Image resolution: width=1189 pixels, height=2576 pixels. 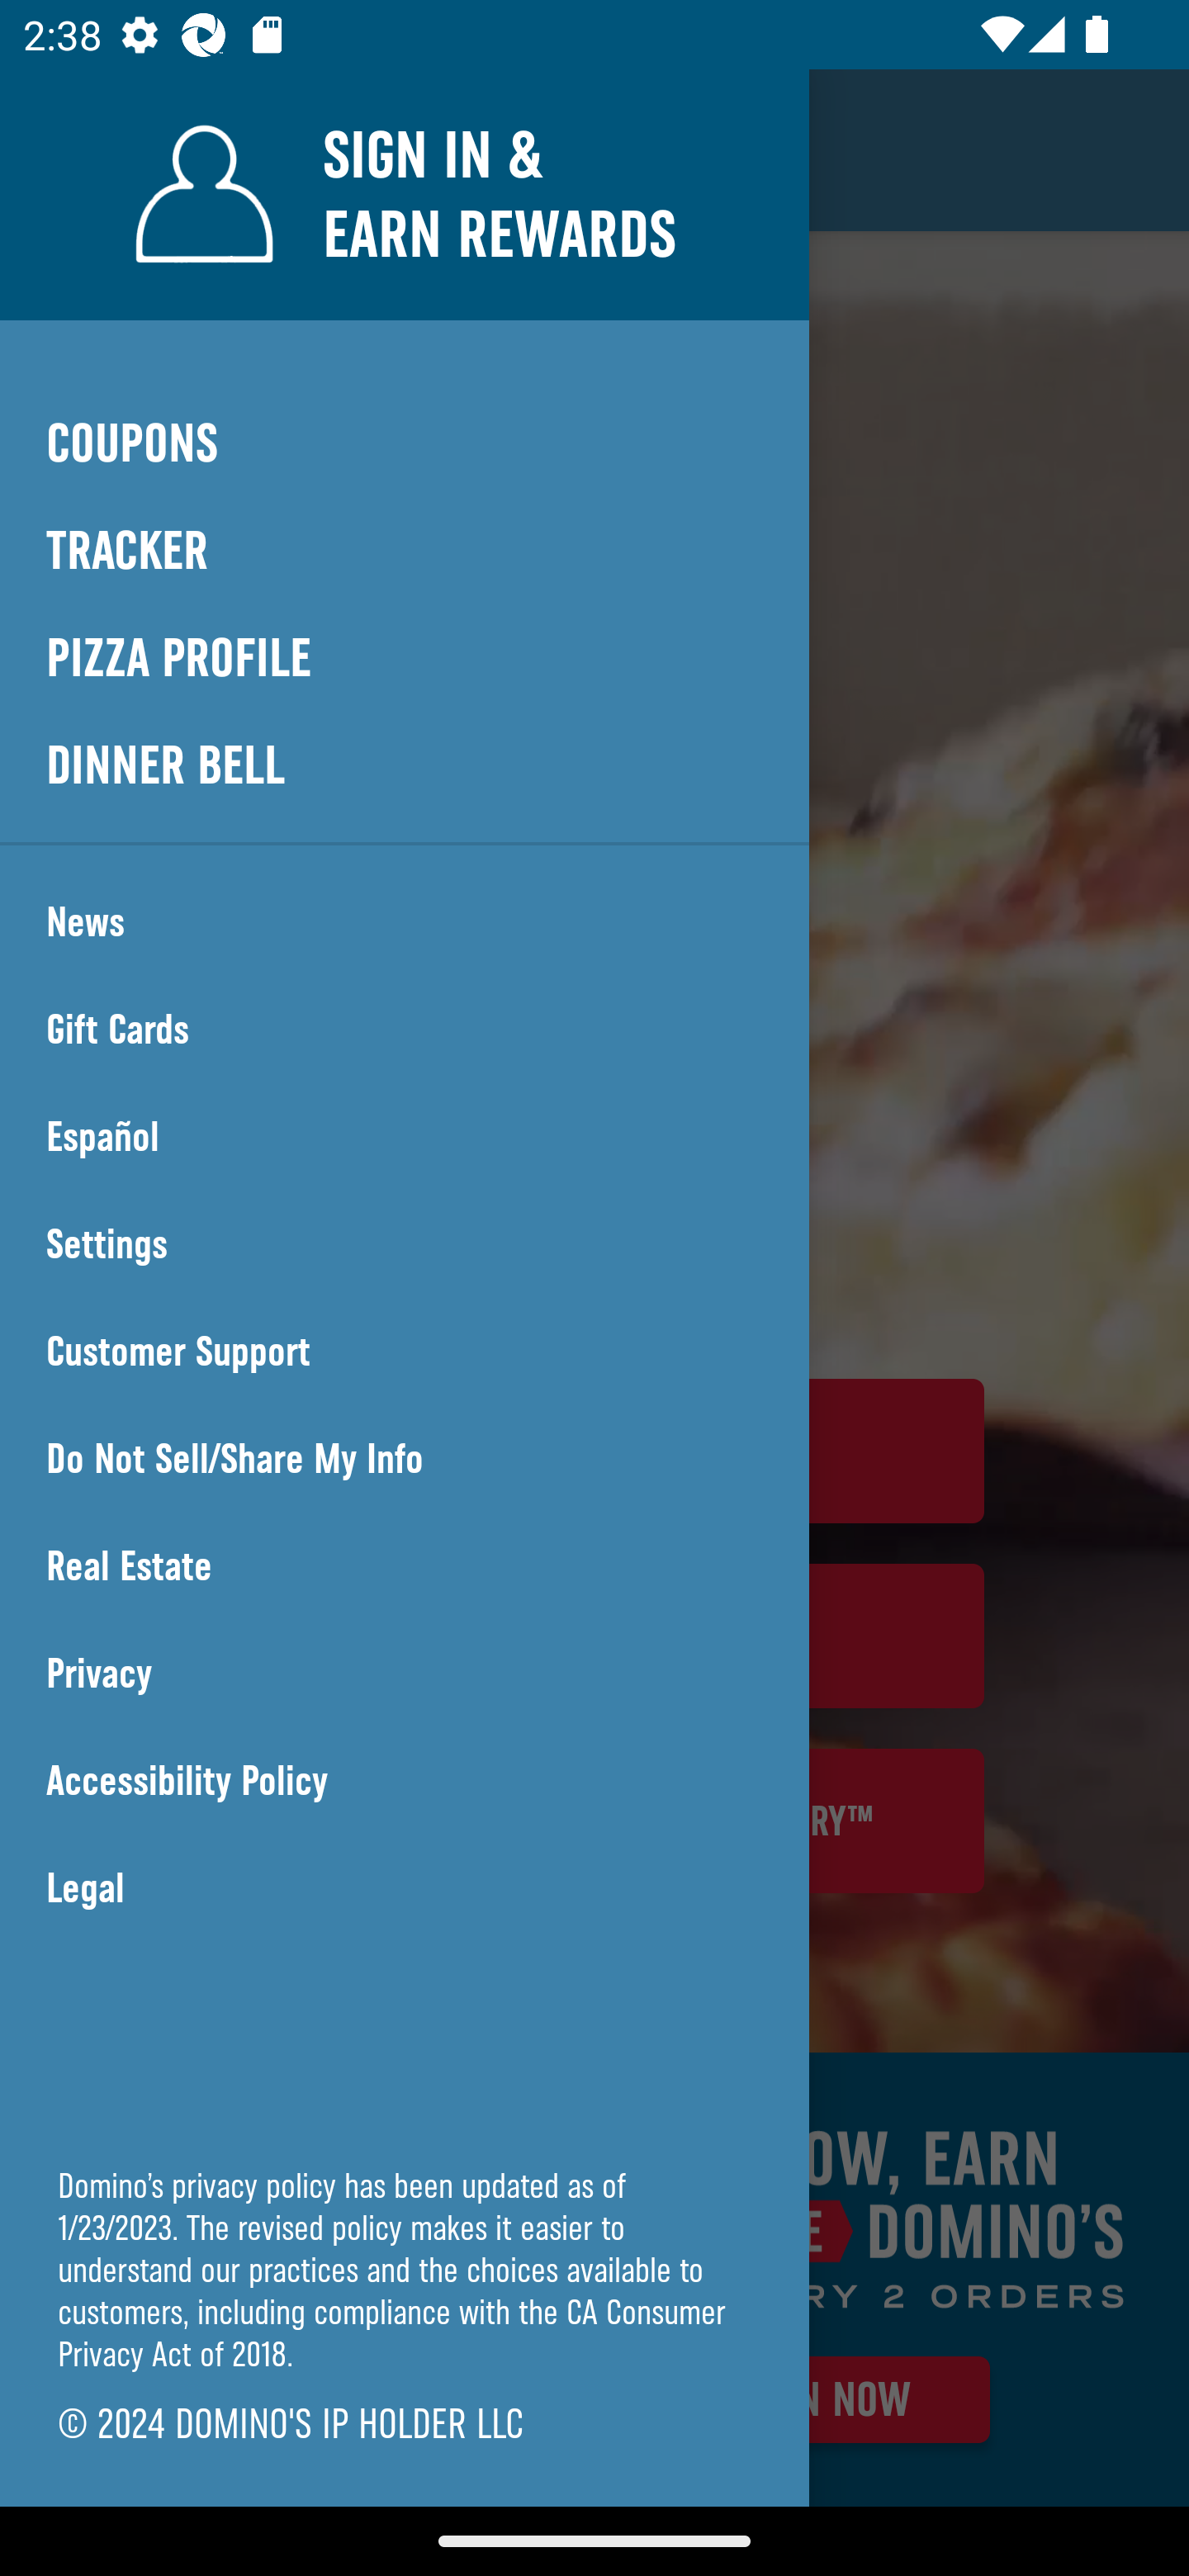 What do you see at coordinates (405, 1243) in the screenshot?
I see `Settings` at bounding box center [405, 1243].